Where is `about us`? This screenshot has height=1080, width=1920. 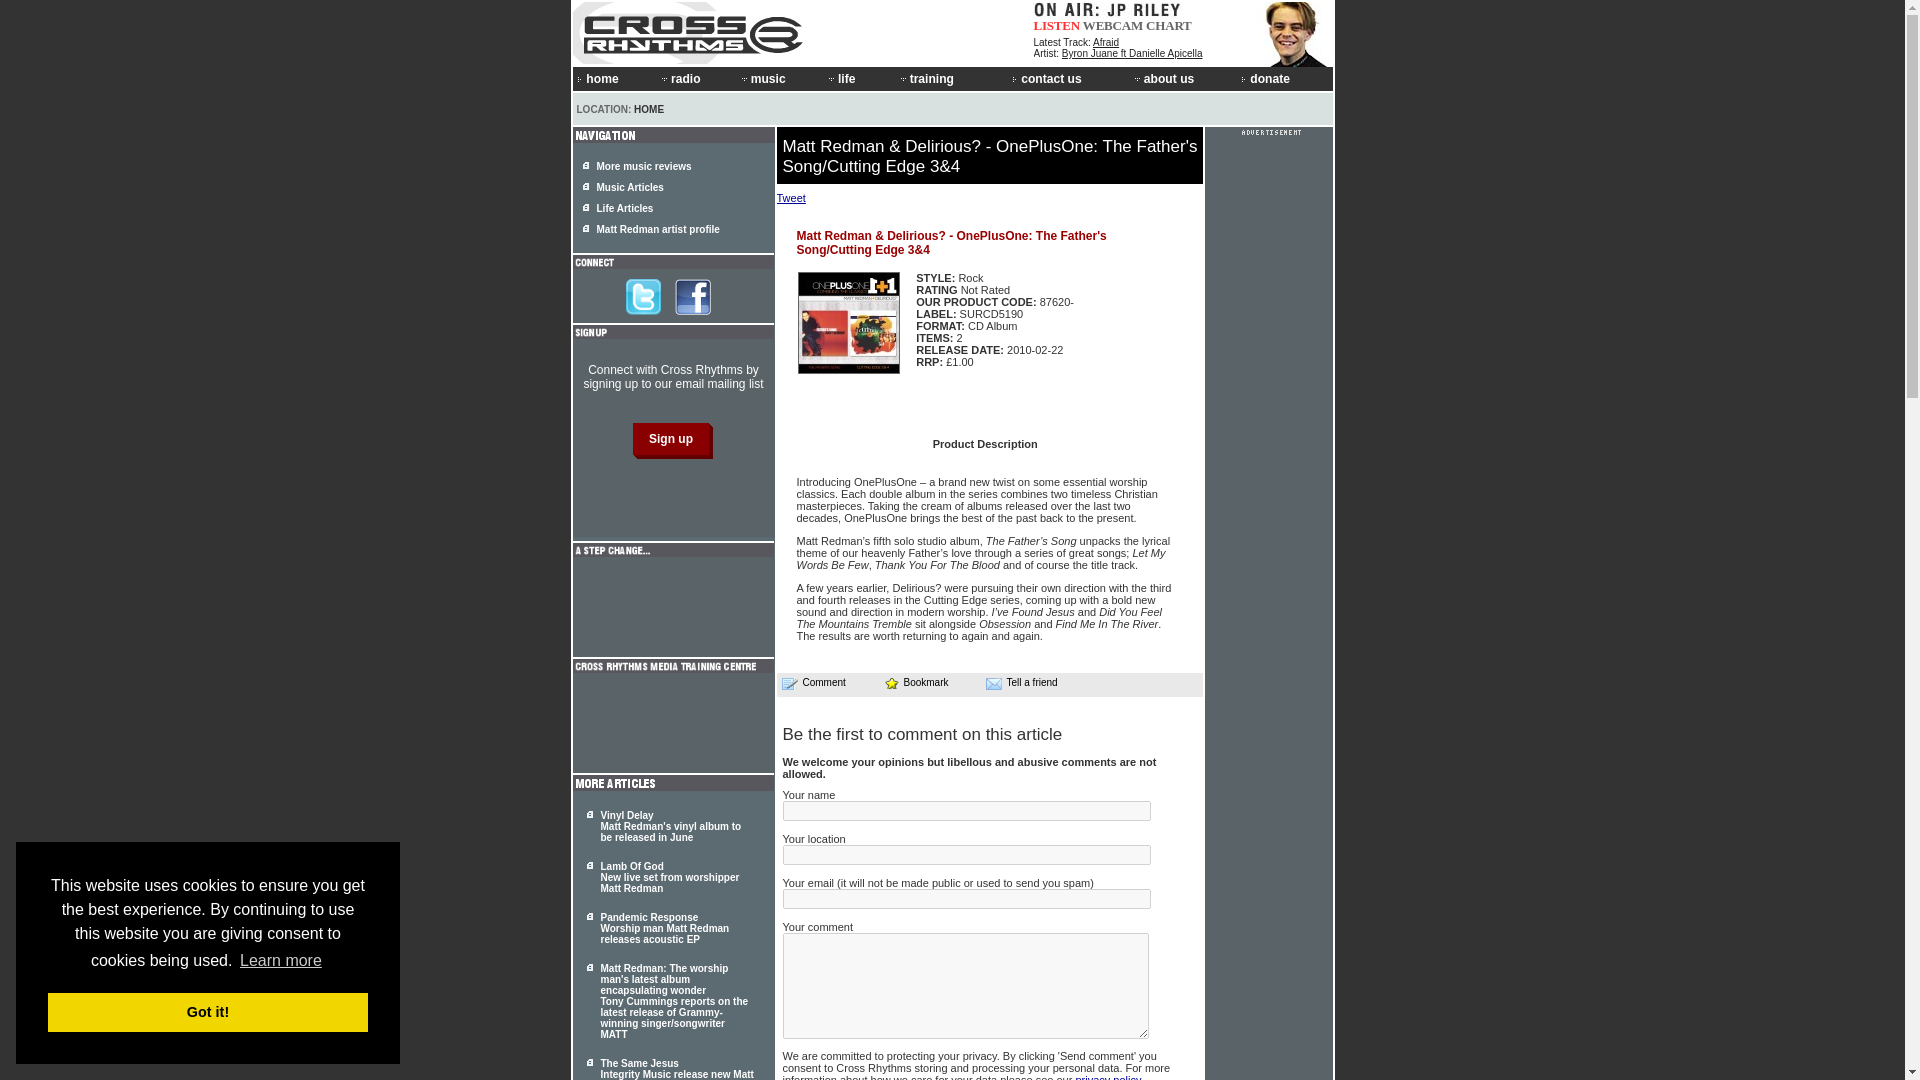 about us is located at coordinates (1184, 78).